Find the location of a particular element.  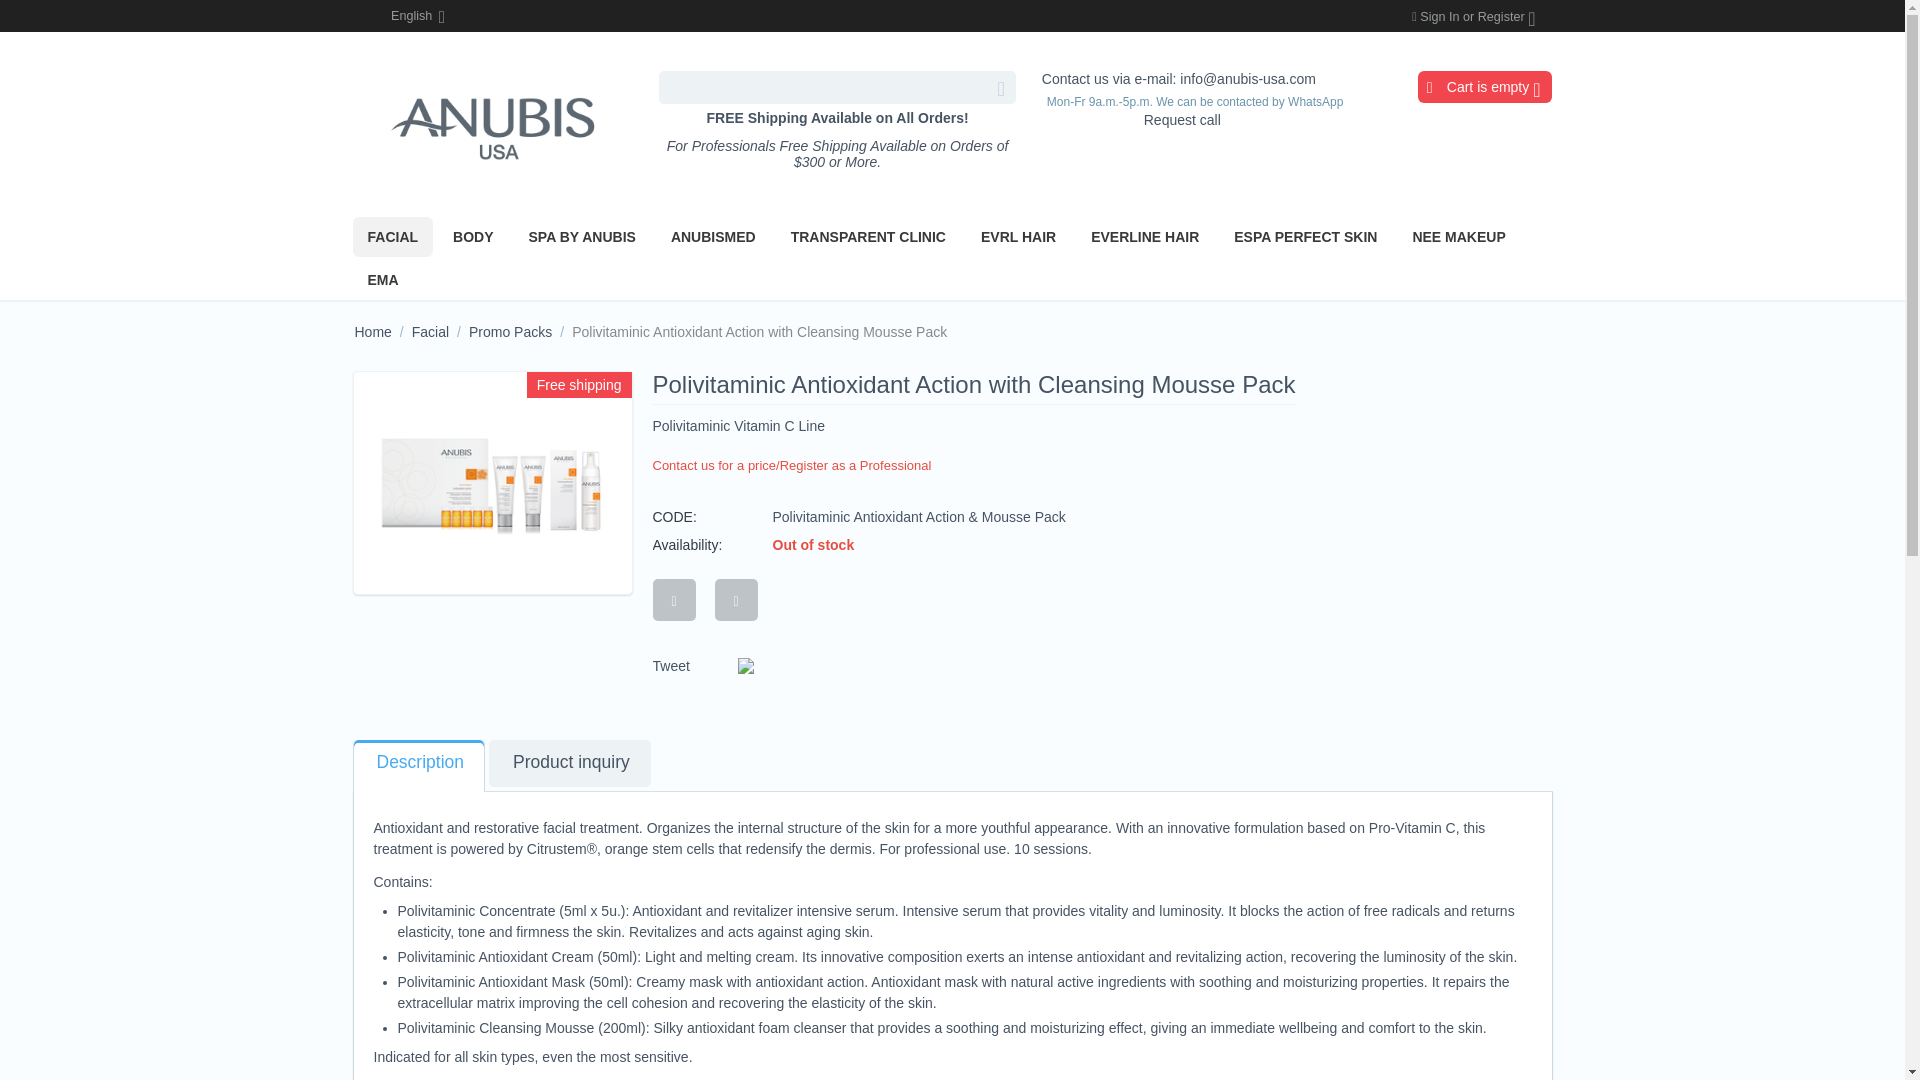

BODY is located at coordinates (472, 237).